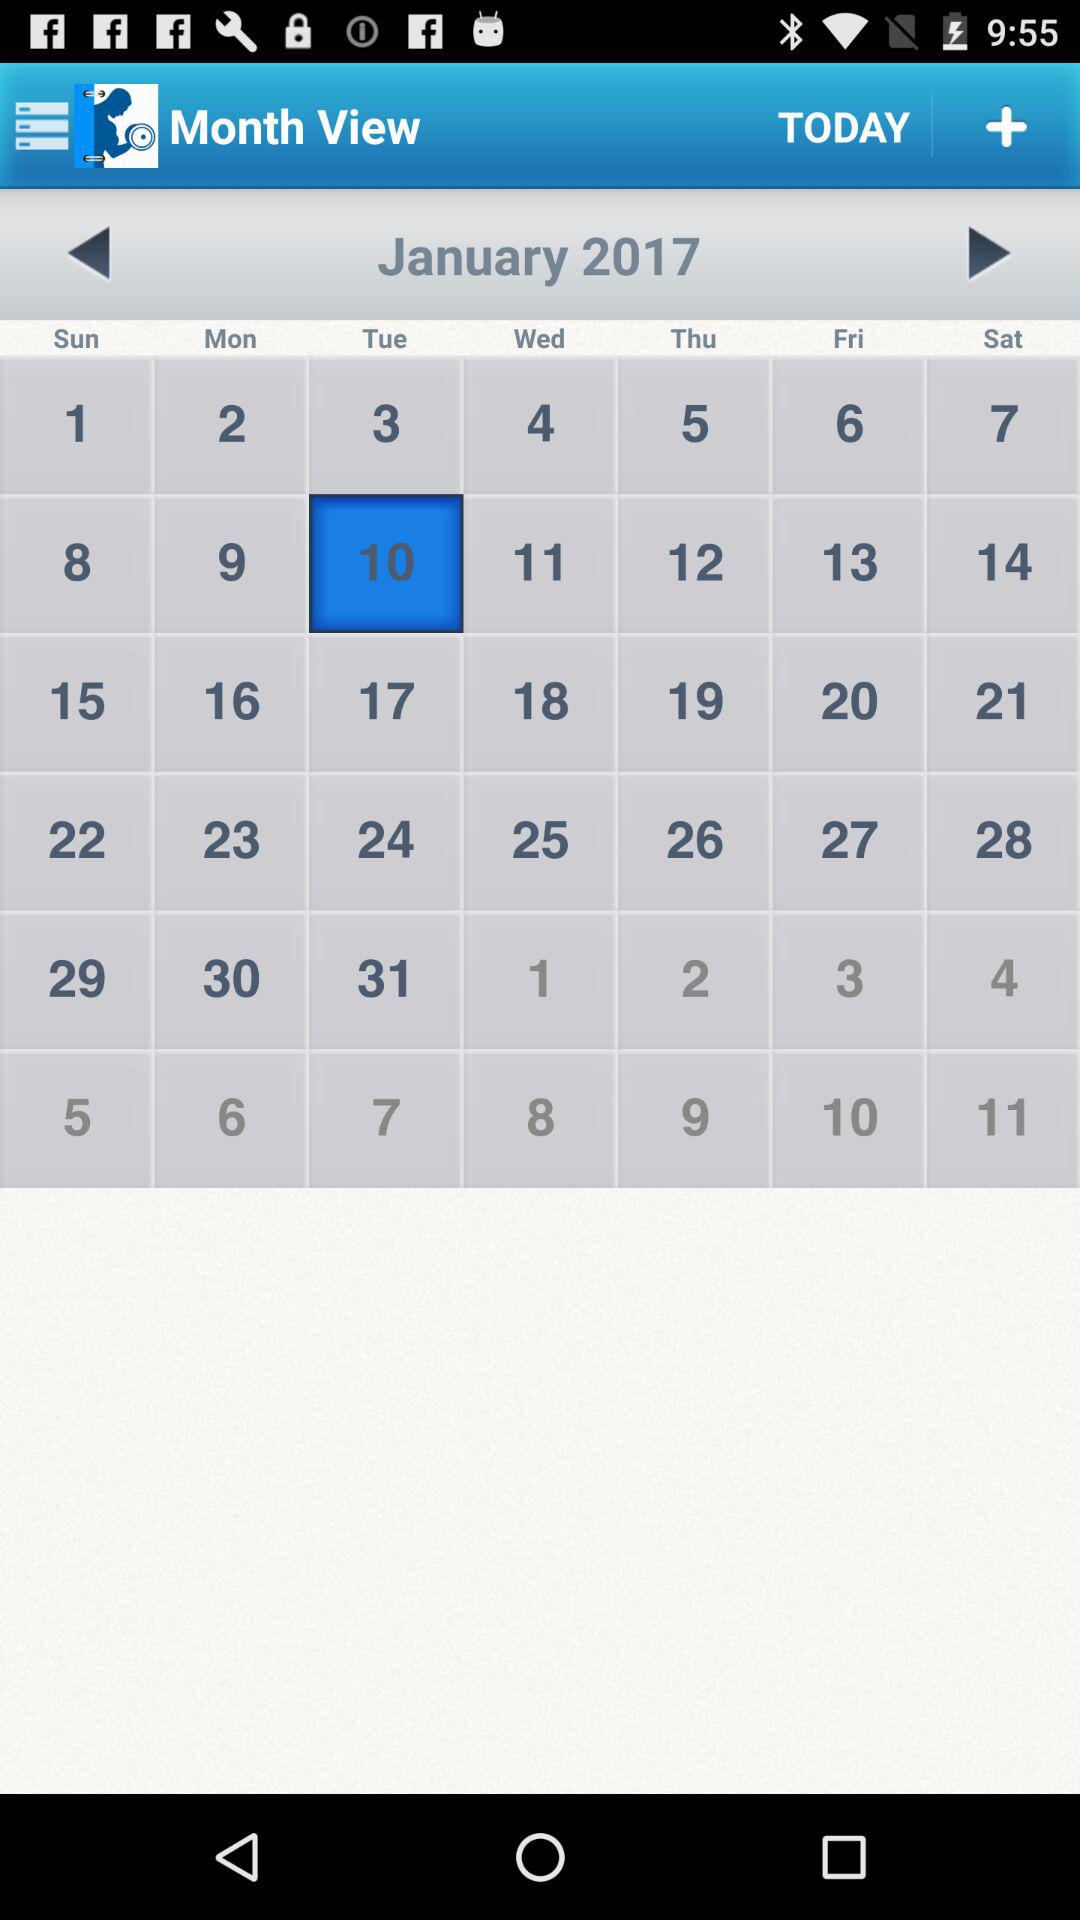  What do you see at coordinates (989, 254) in the screenshot?
I see `next month` at bounding box center [989, 254].